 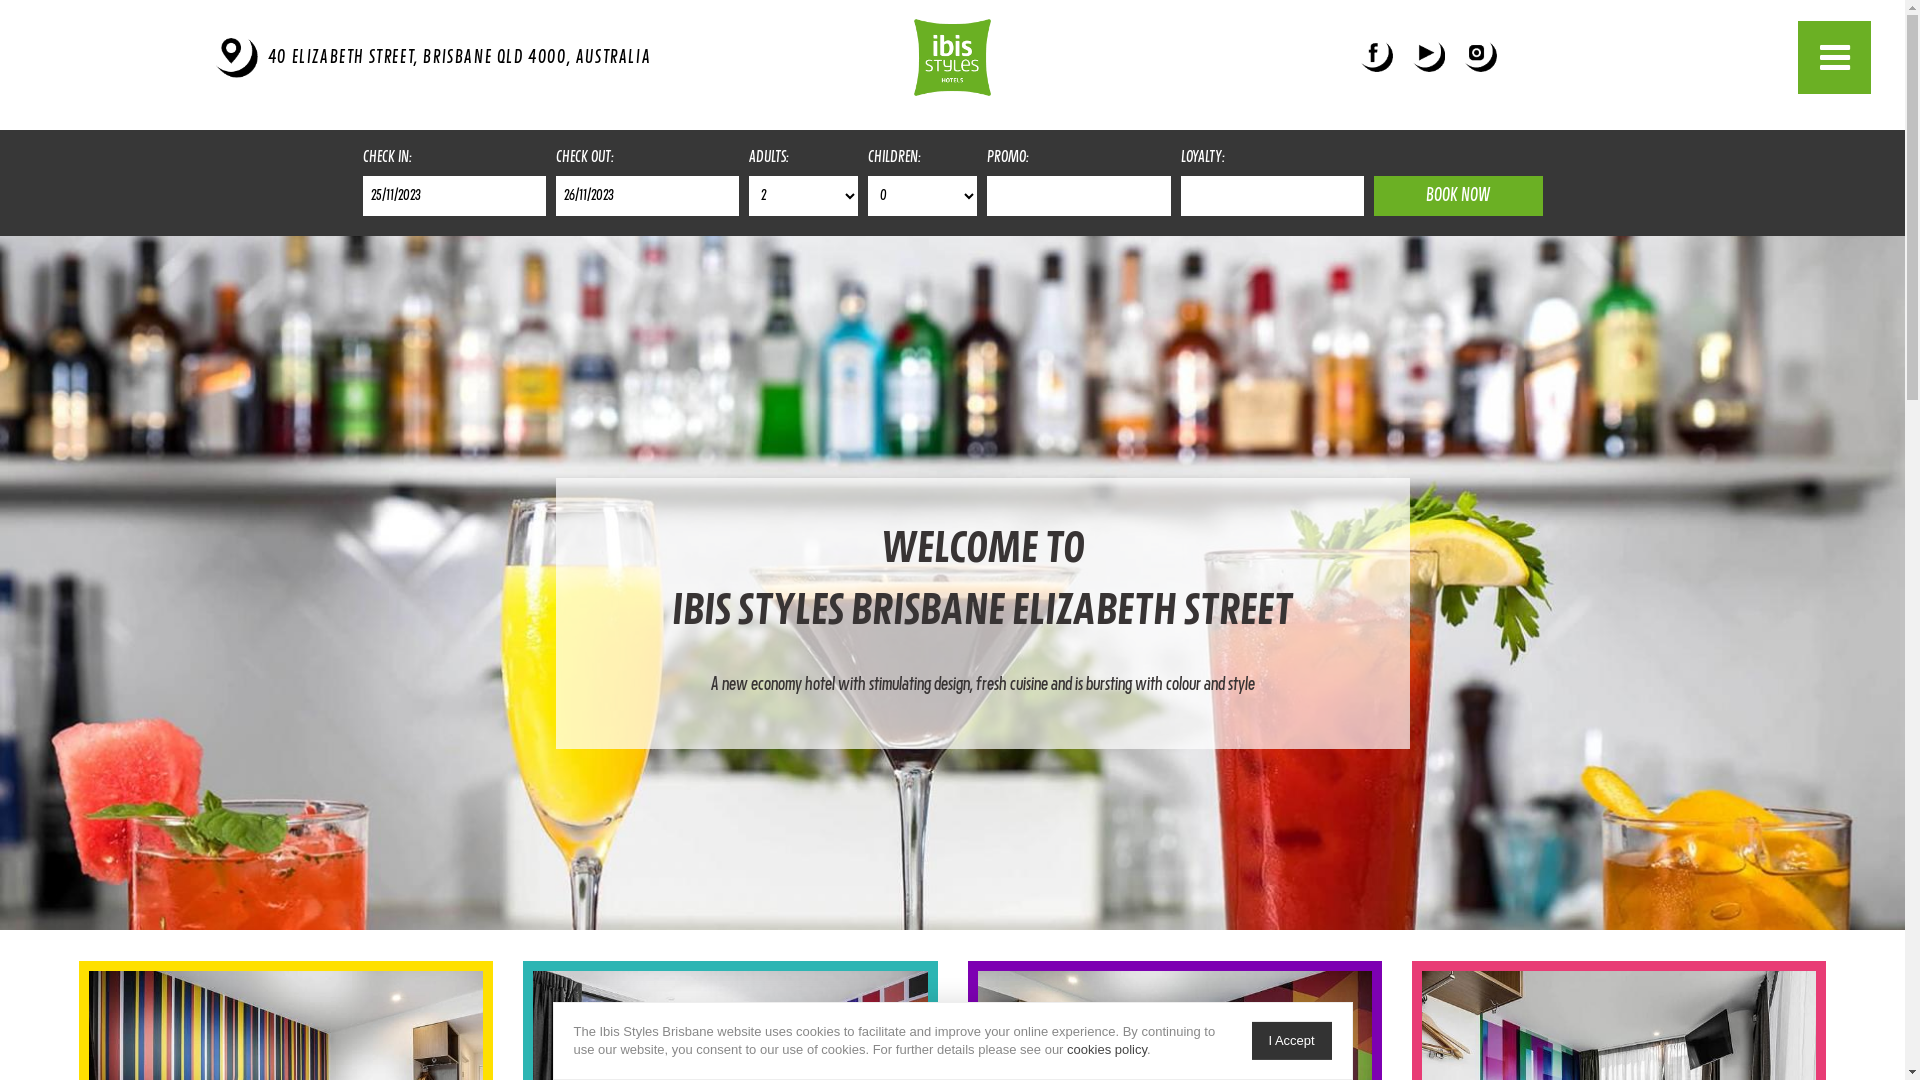 What do you see at coordinates (1429, 57) in the screenshot?
I see `yt image` at bounding box center [1429, 57].